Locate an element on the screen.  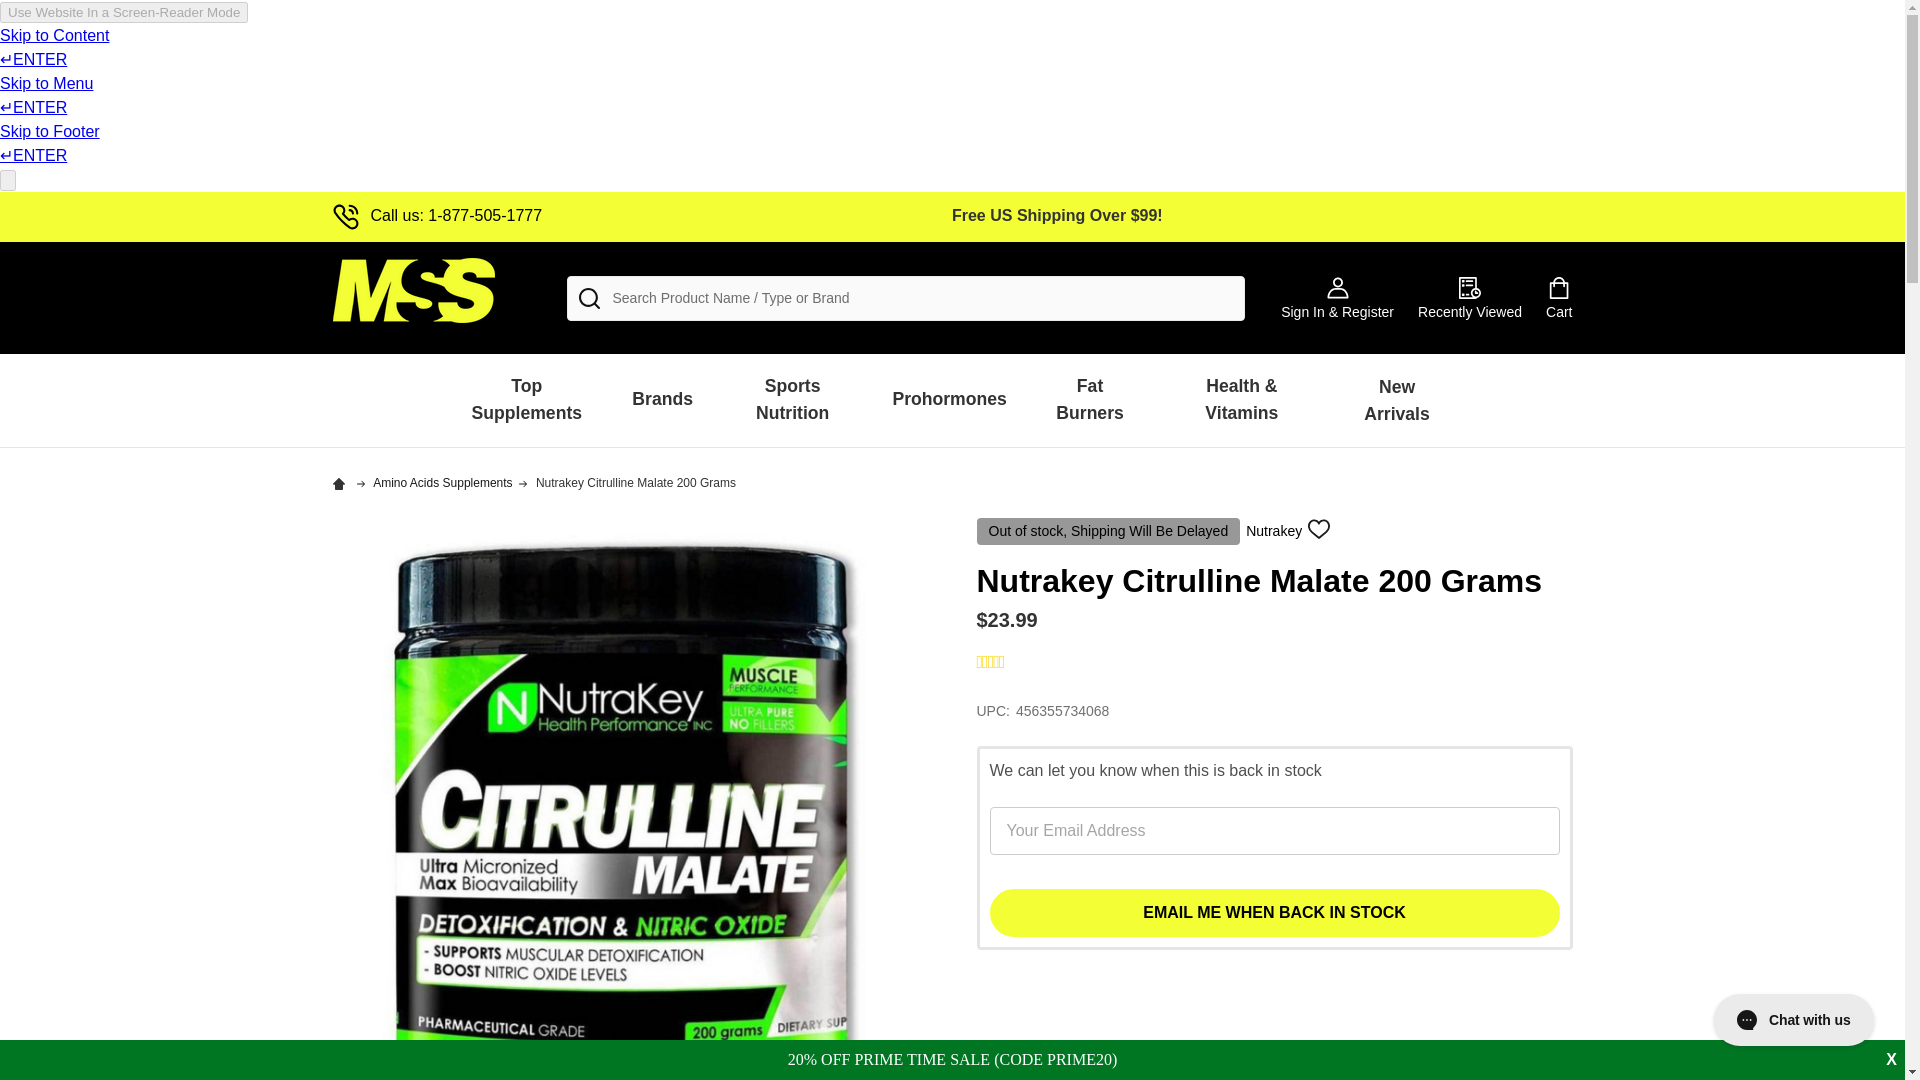
My Supplement Store is located at coordinates (412, 290).